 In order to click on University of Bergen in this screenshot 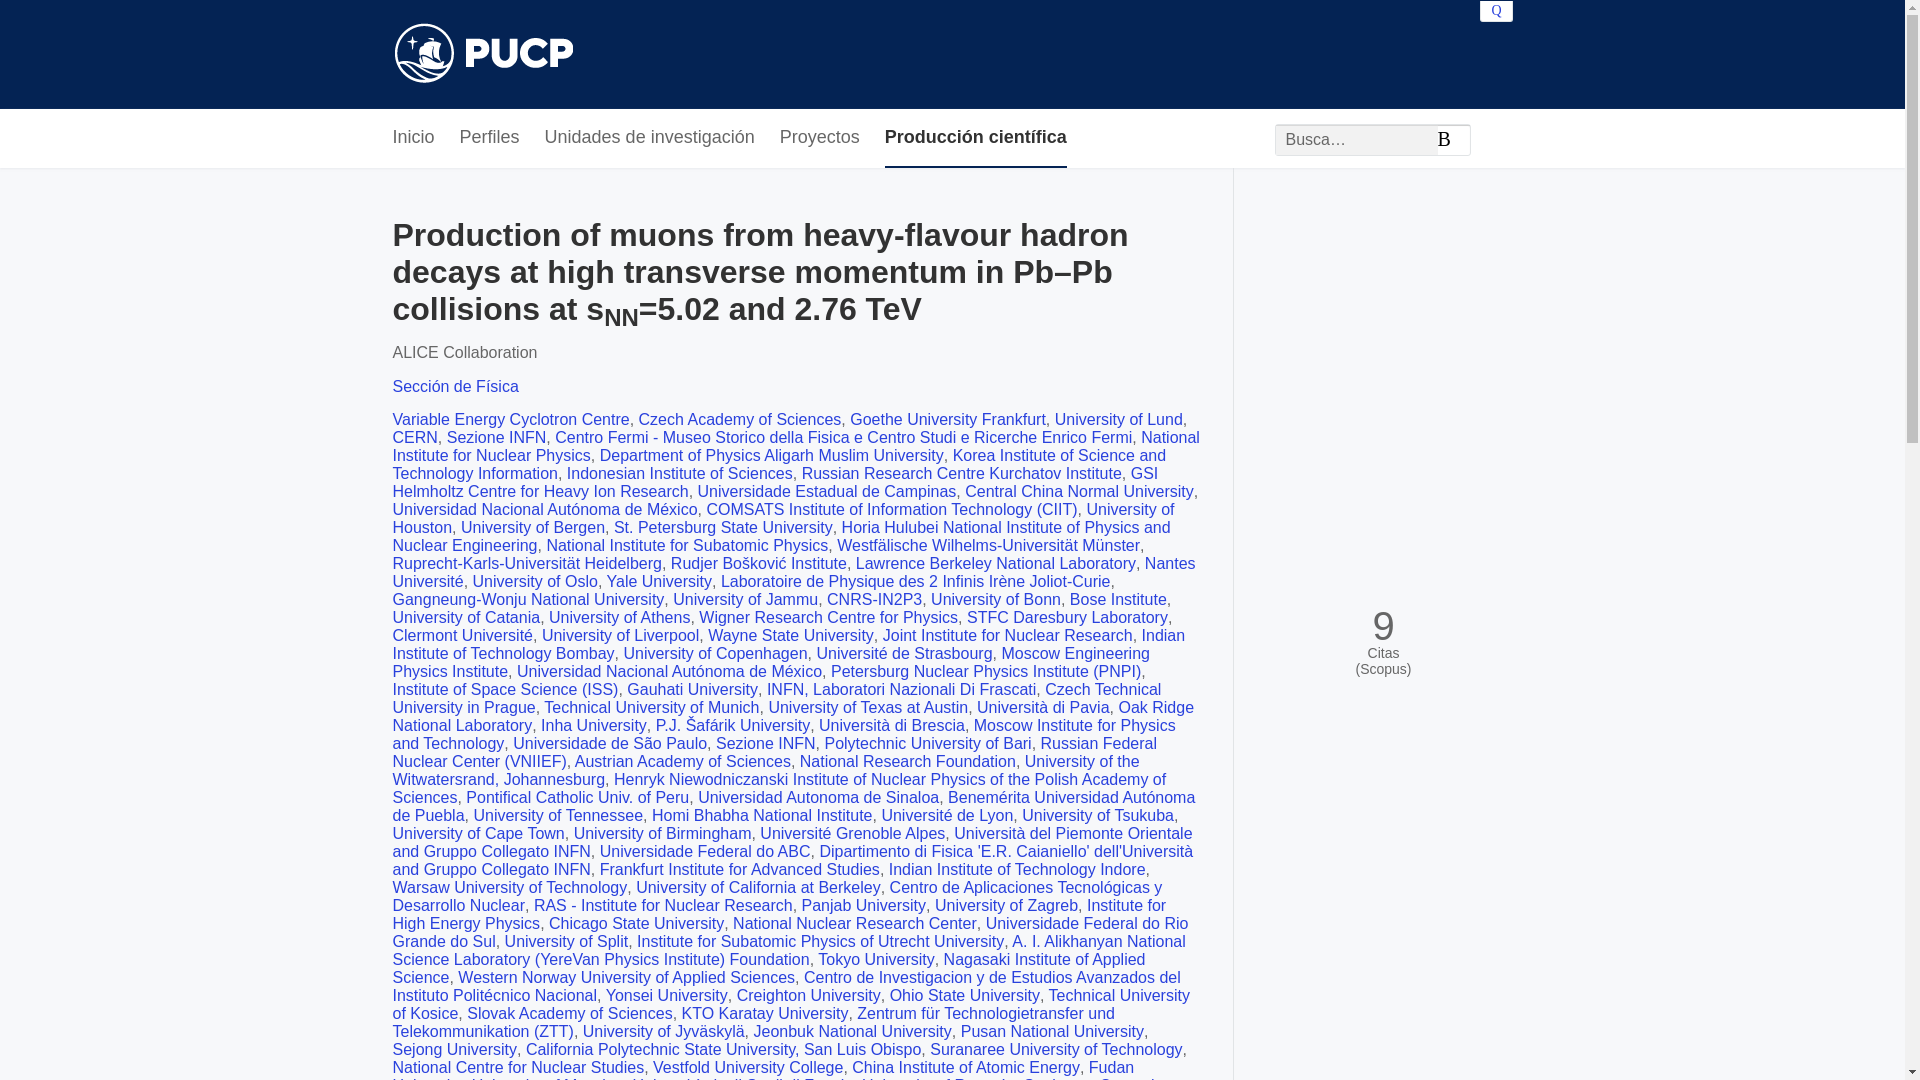, I will do `click(532, 527)`.